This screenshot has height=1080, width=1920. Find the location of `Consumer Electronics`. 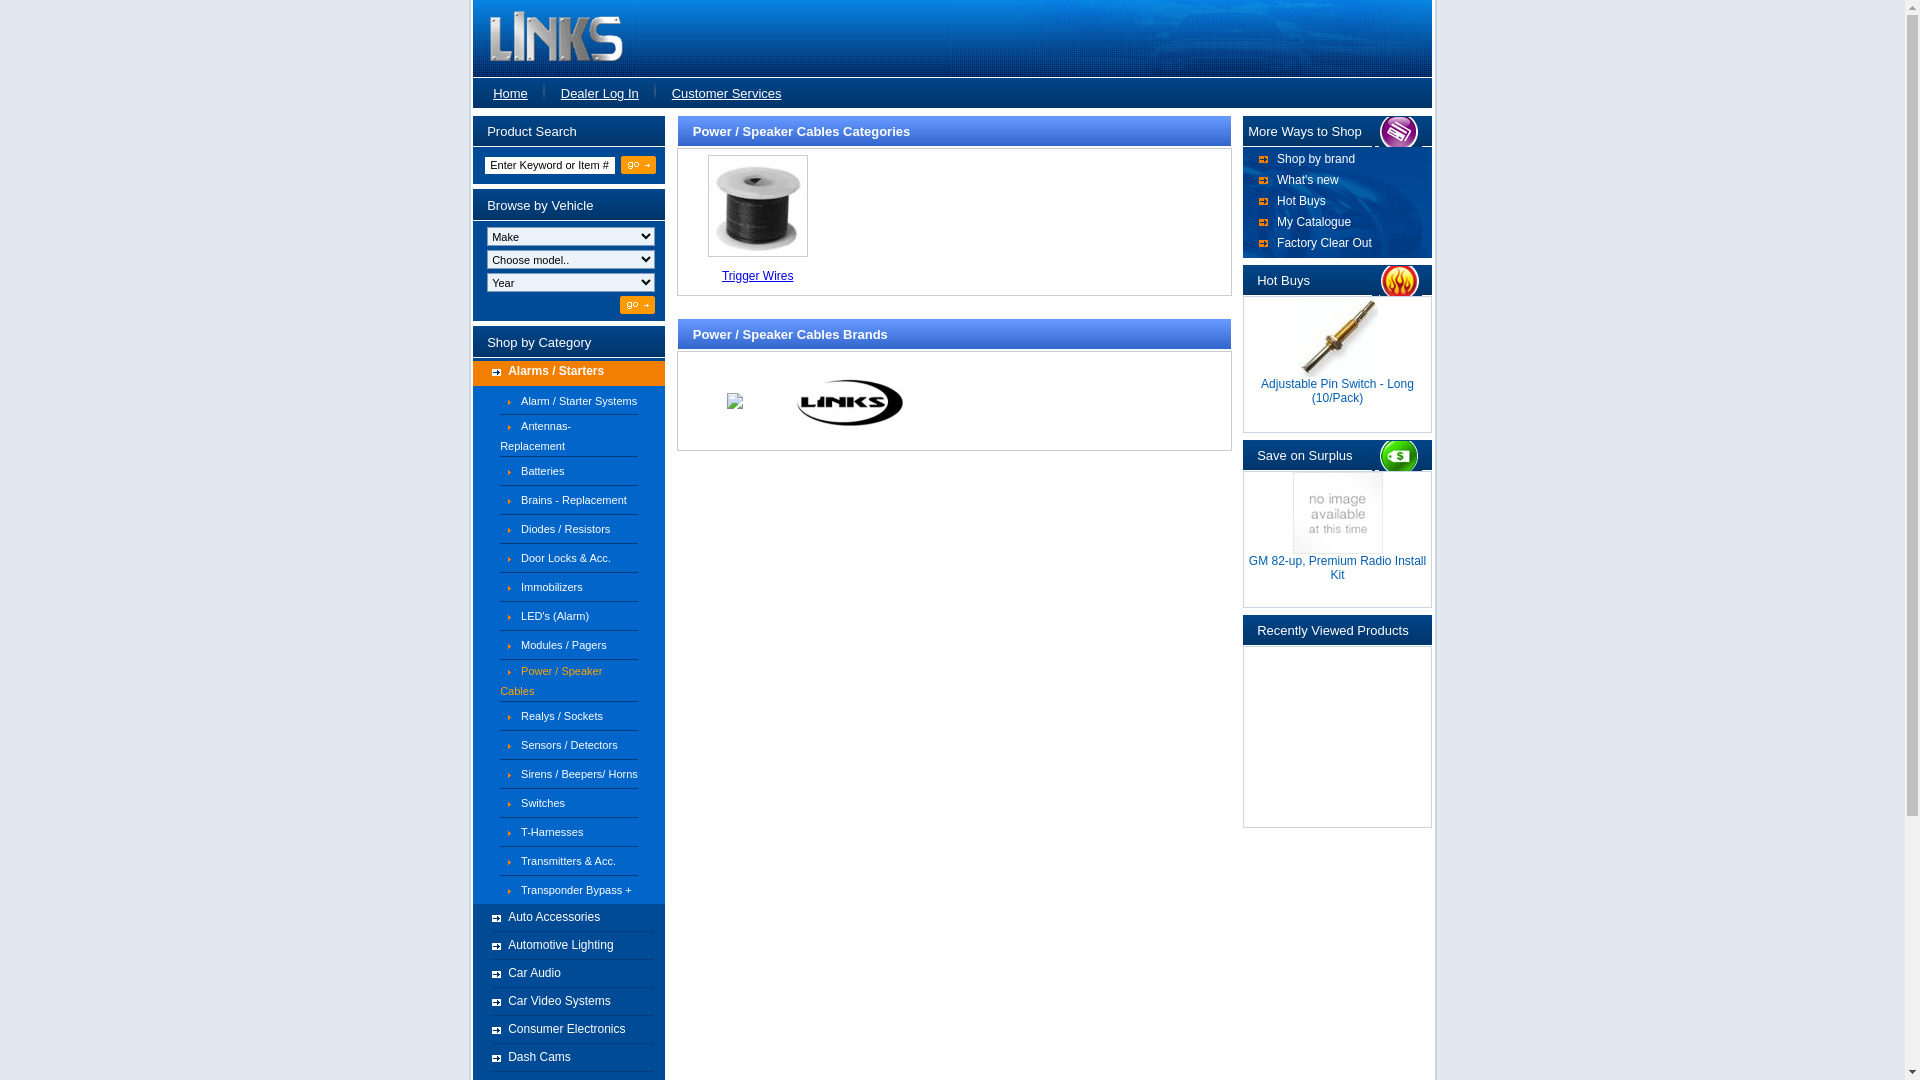

Consumer Electronics is located at coordinates (568, 1032).